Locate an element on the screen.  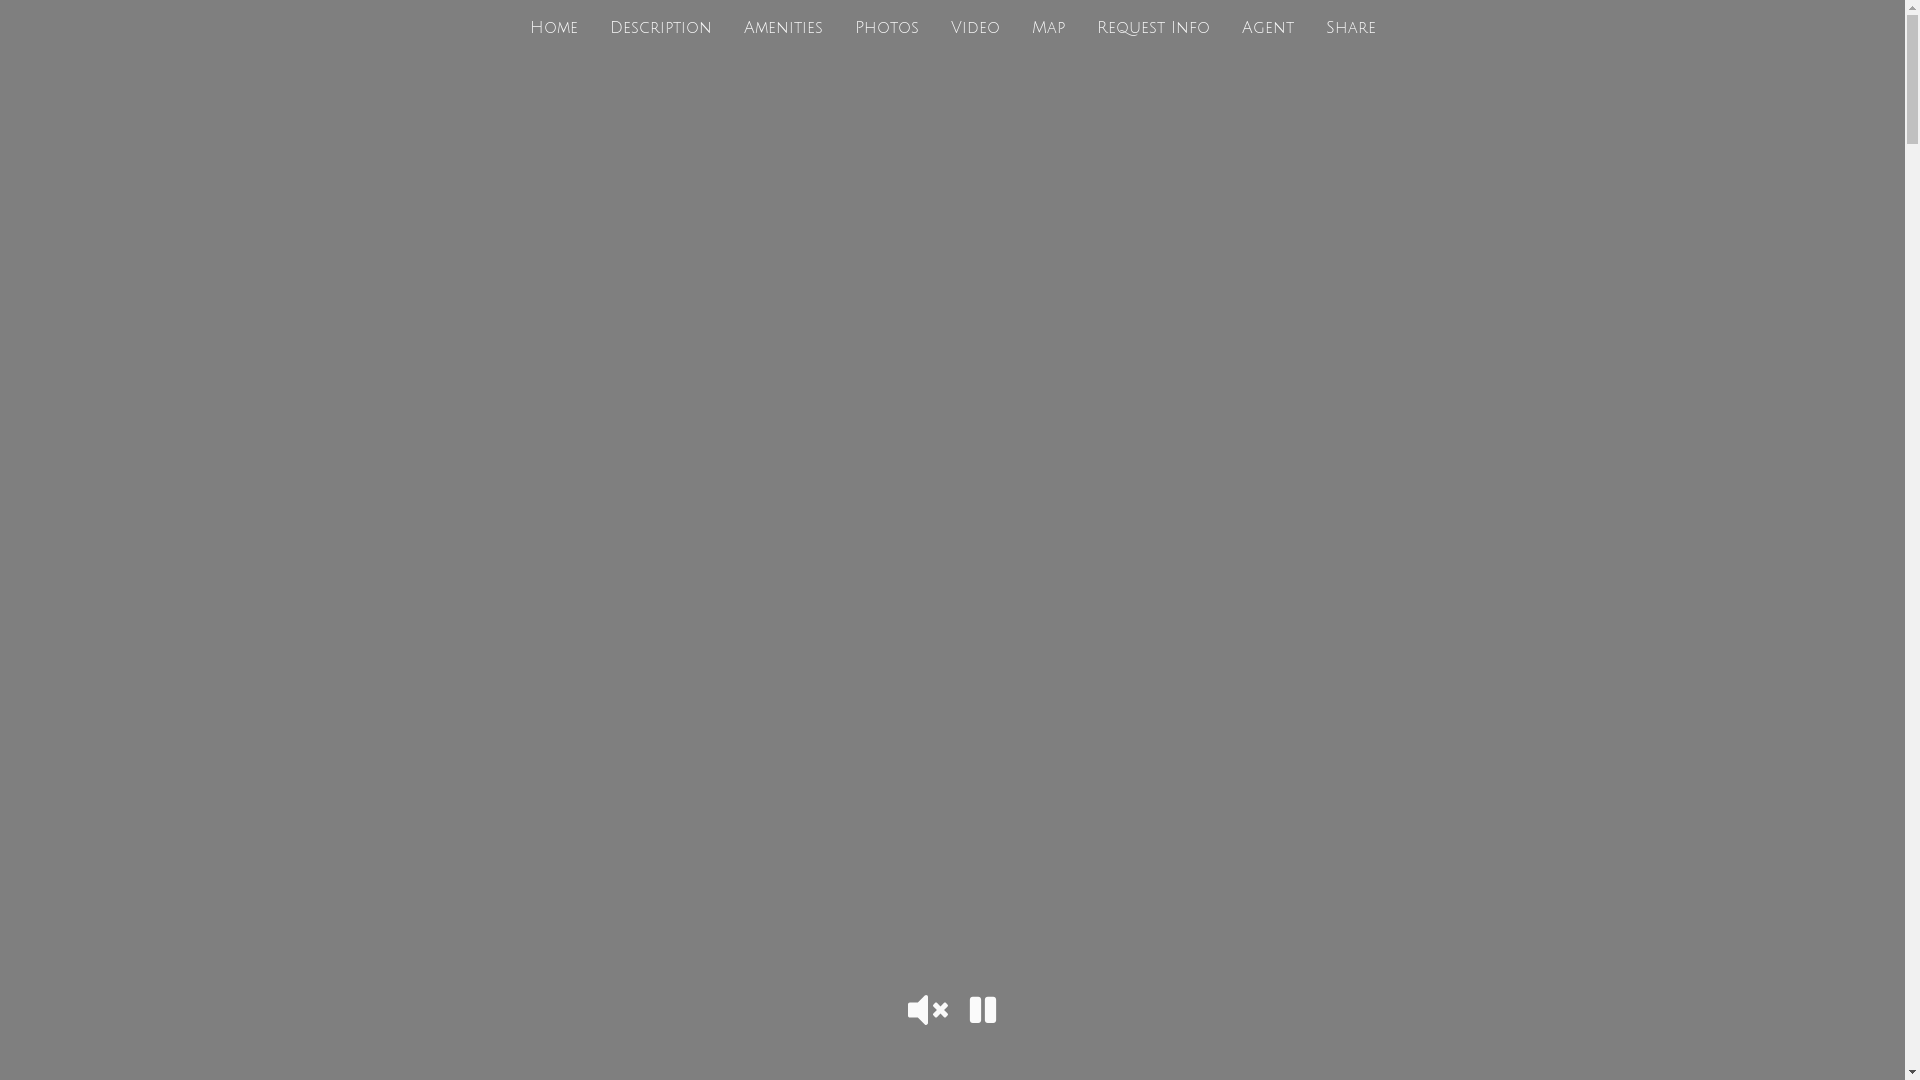
Description is located at coordinates (661, 28).